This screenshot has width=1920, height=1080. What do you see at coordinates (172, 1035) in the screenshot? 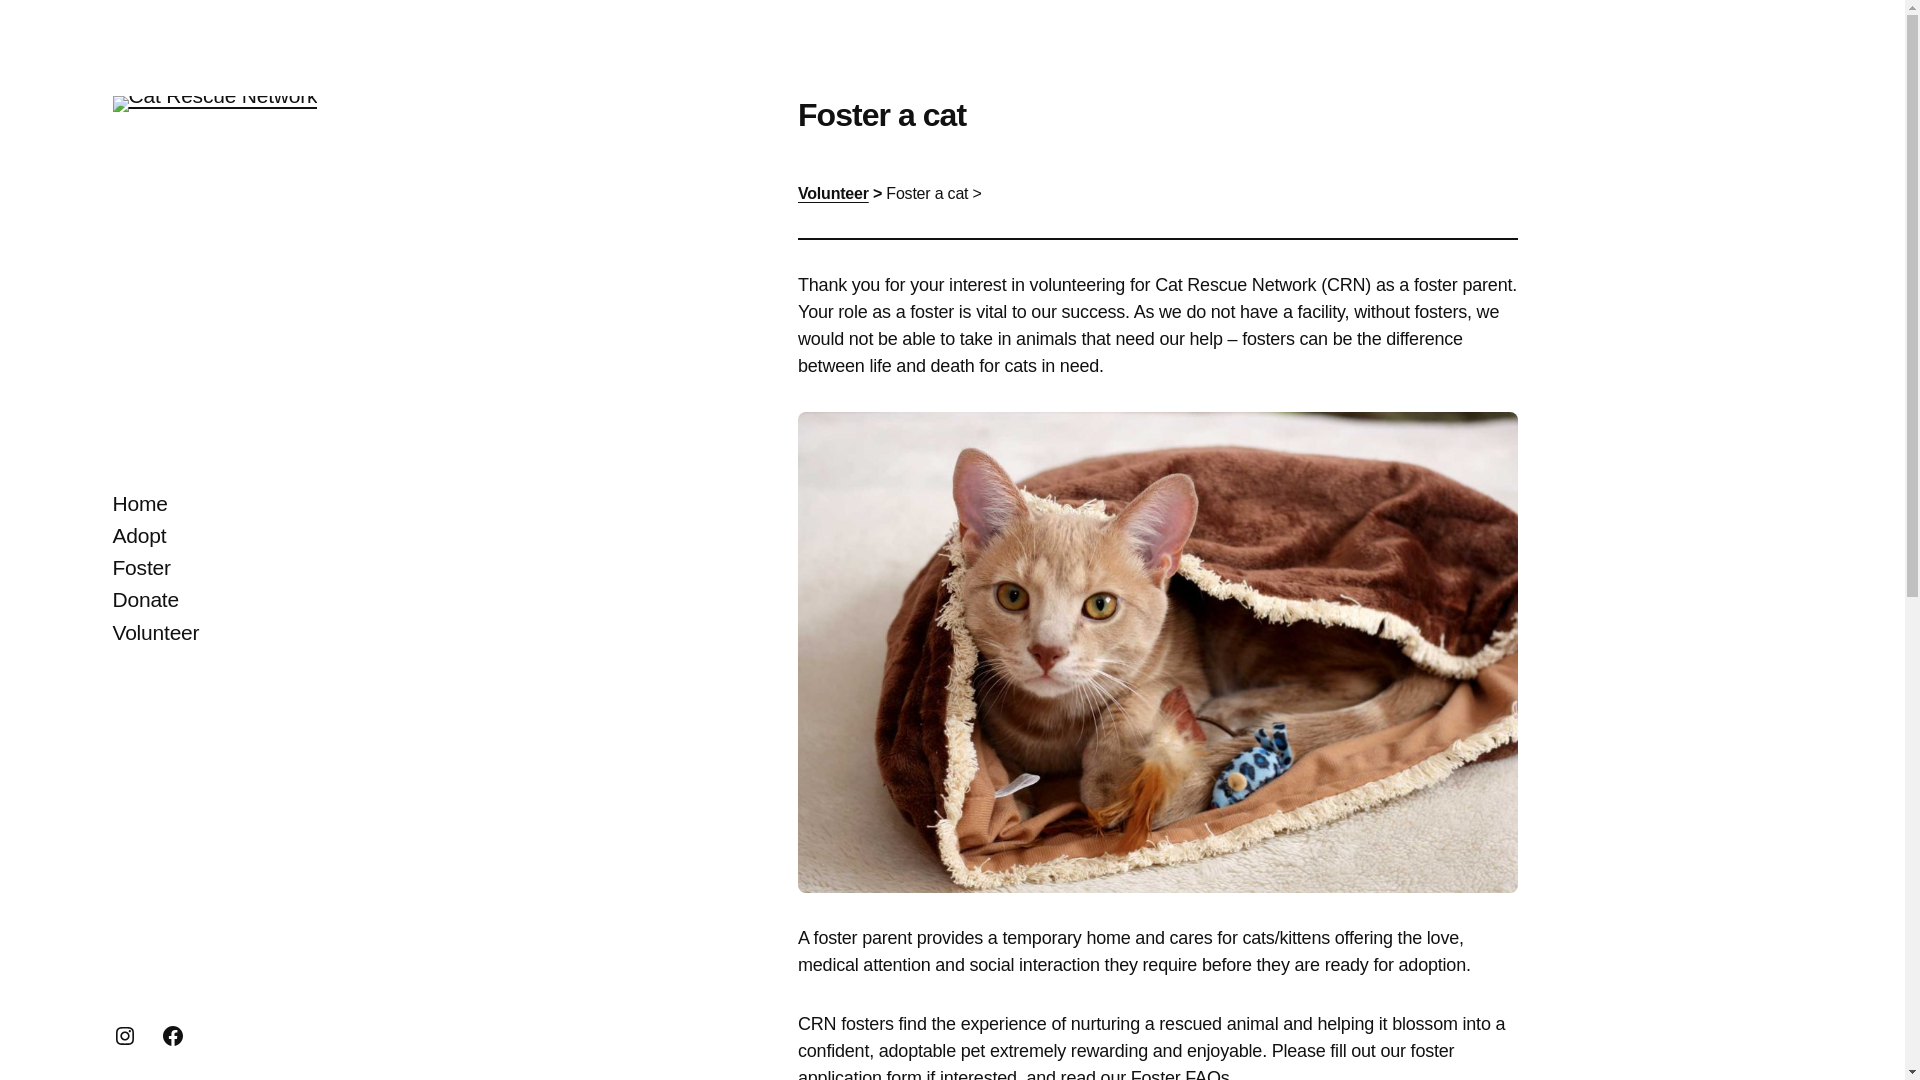
I see `Facebook` at bounding box center [172, 1035].